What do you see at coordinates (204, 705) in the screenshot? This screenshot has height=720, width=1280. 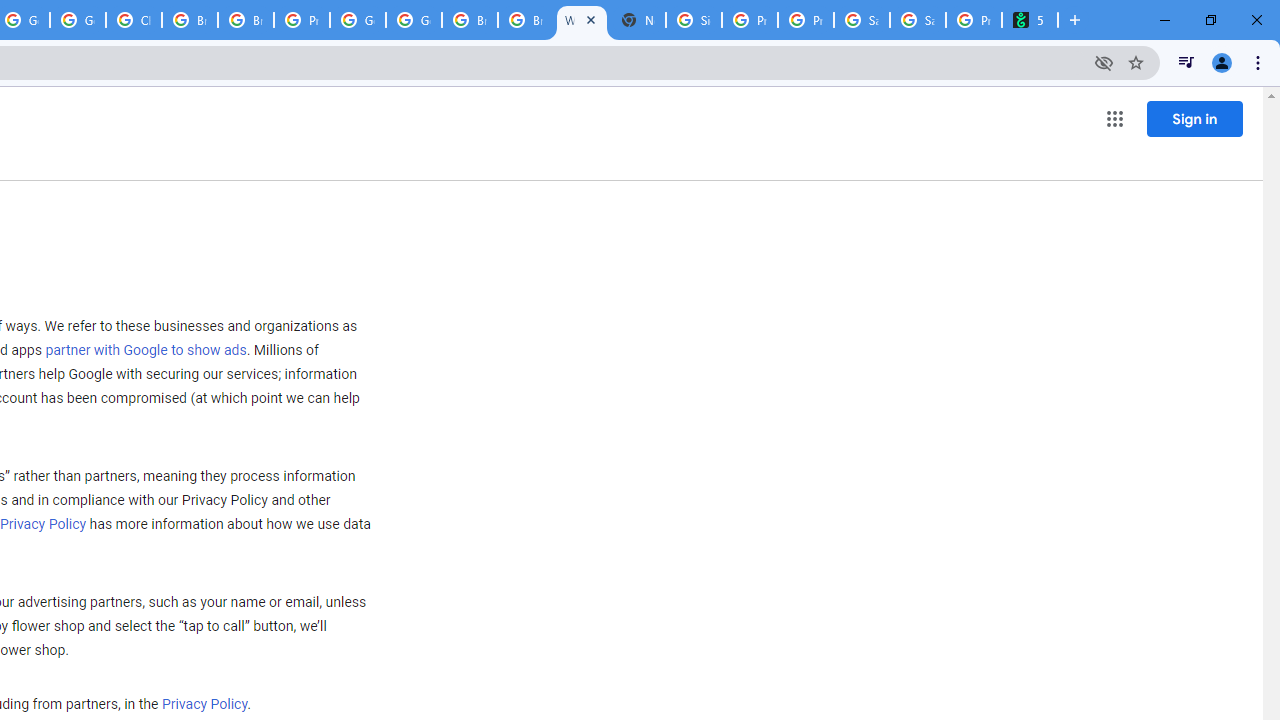 I see `Privacy Policy` at bounding box center [204, 705].